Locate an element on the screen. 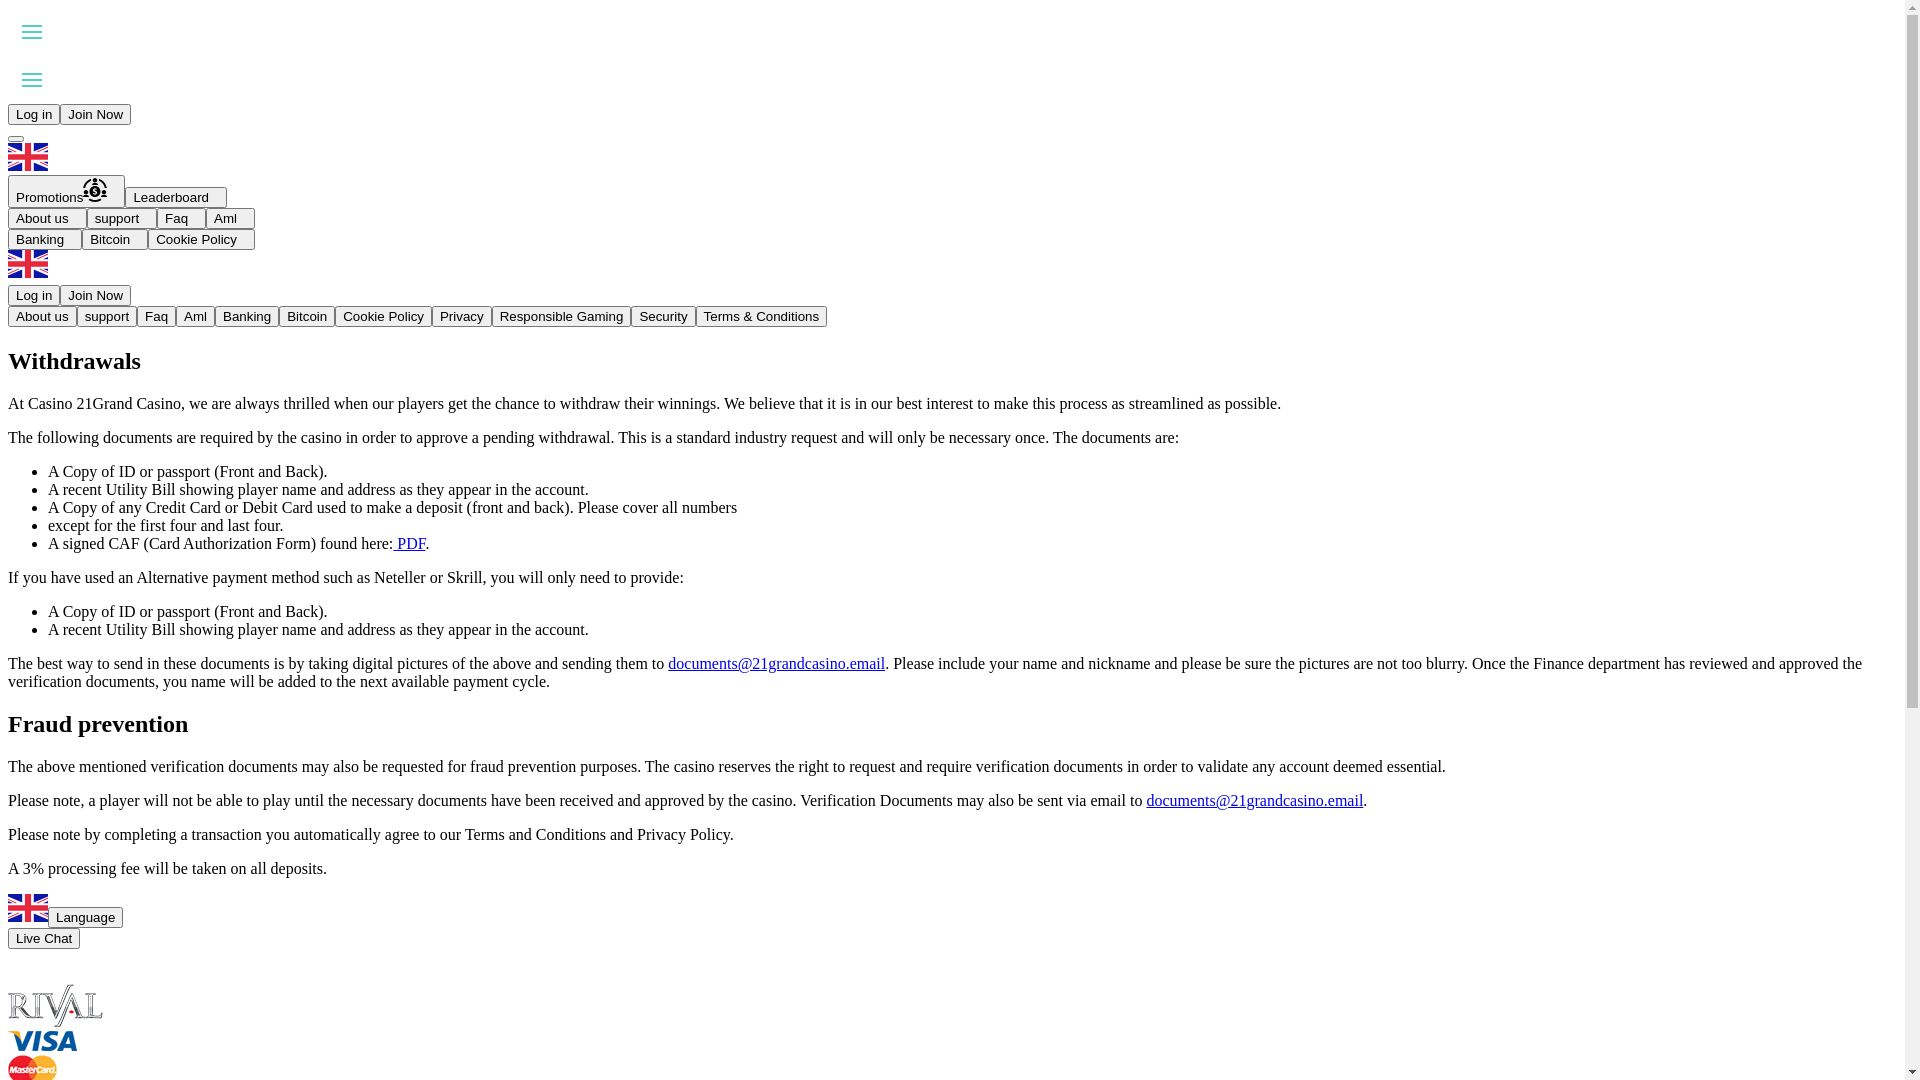 The image size is (1920, 1080). Bitcoin is located at coordinates (115, 240).